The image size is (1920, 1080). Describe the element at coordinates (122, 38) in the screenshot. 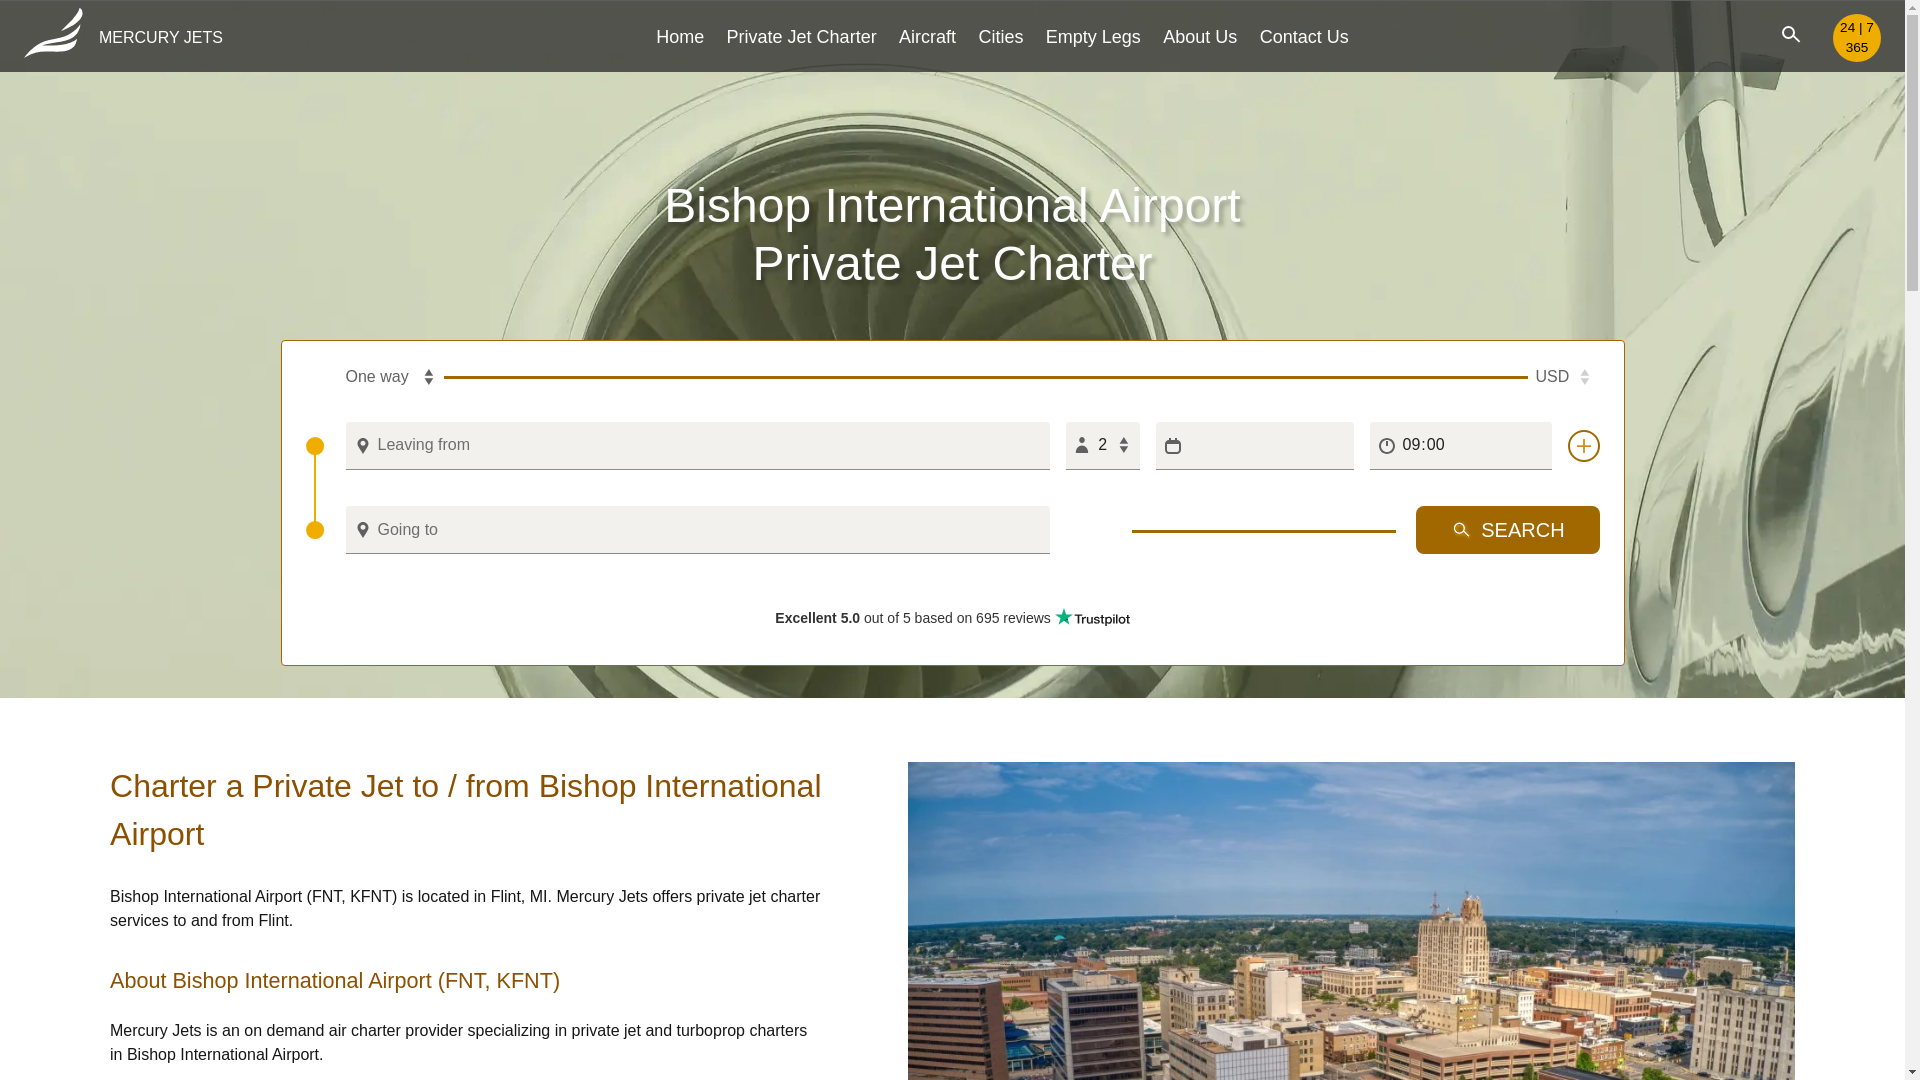

I see `MERCURY JETS` at that location.